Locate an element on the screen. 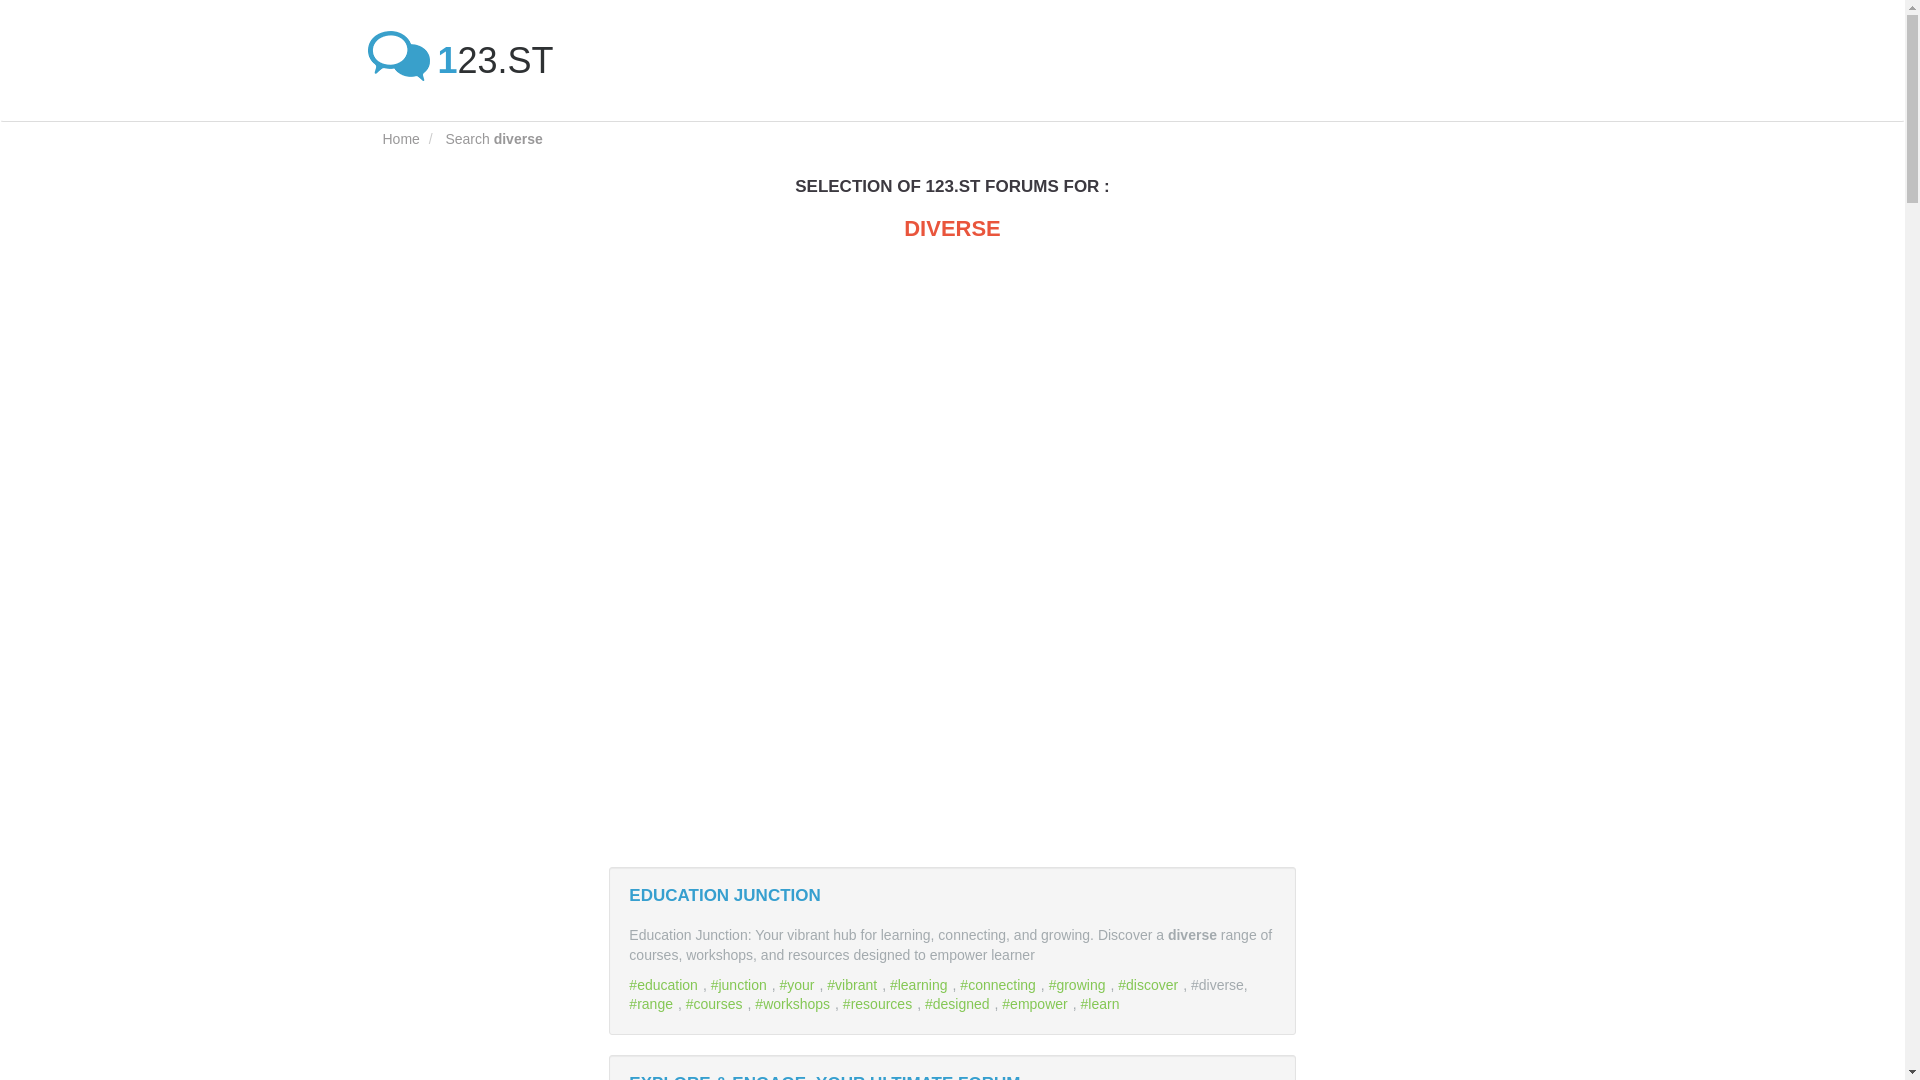  learning is located at coordinates (921, 984).